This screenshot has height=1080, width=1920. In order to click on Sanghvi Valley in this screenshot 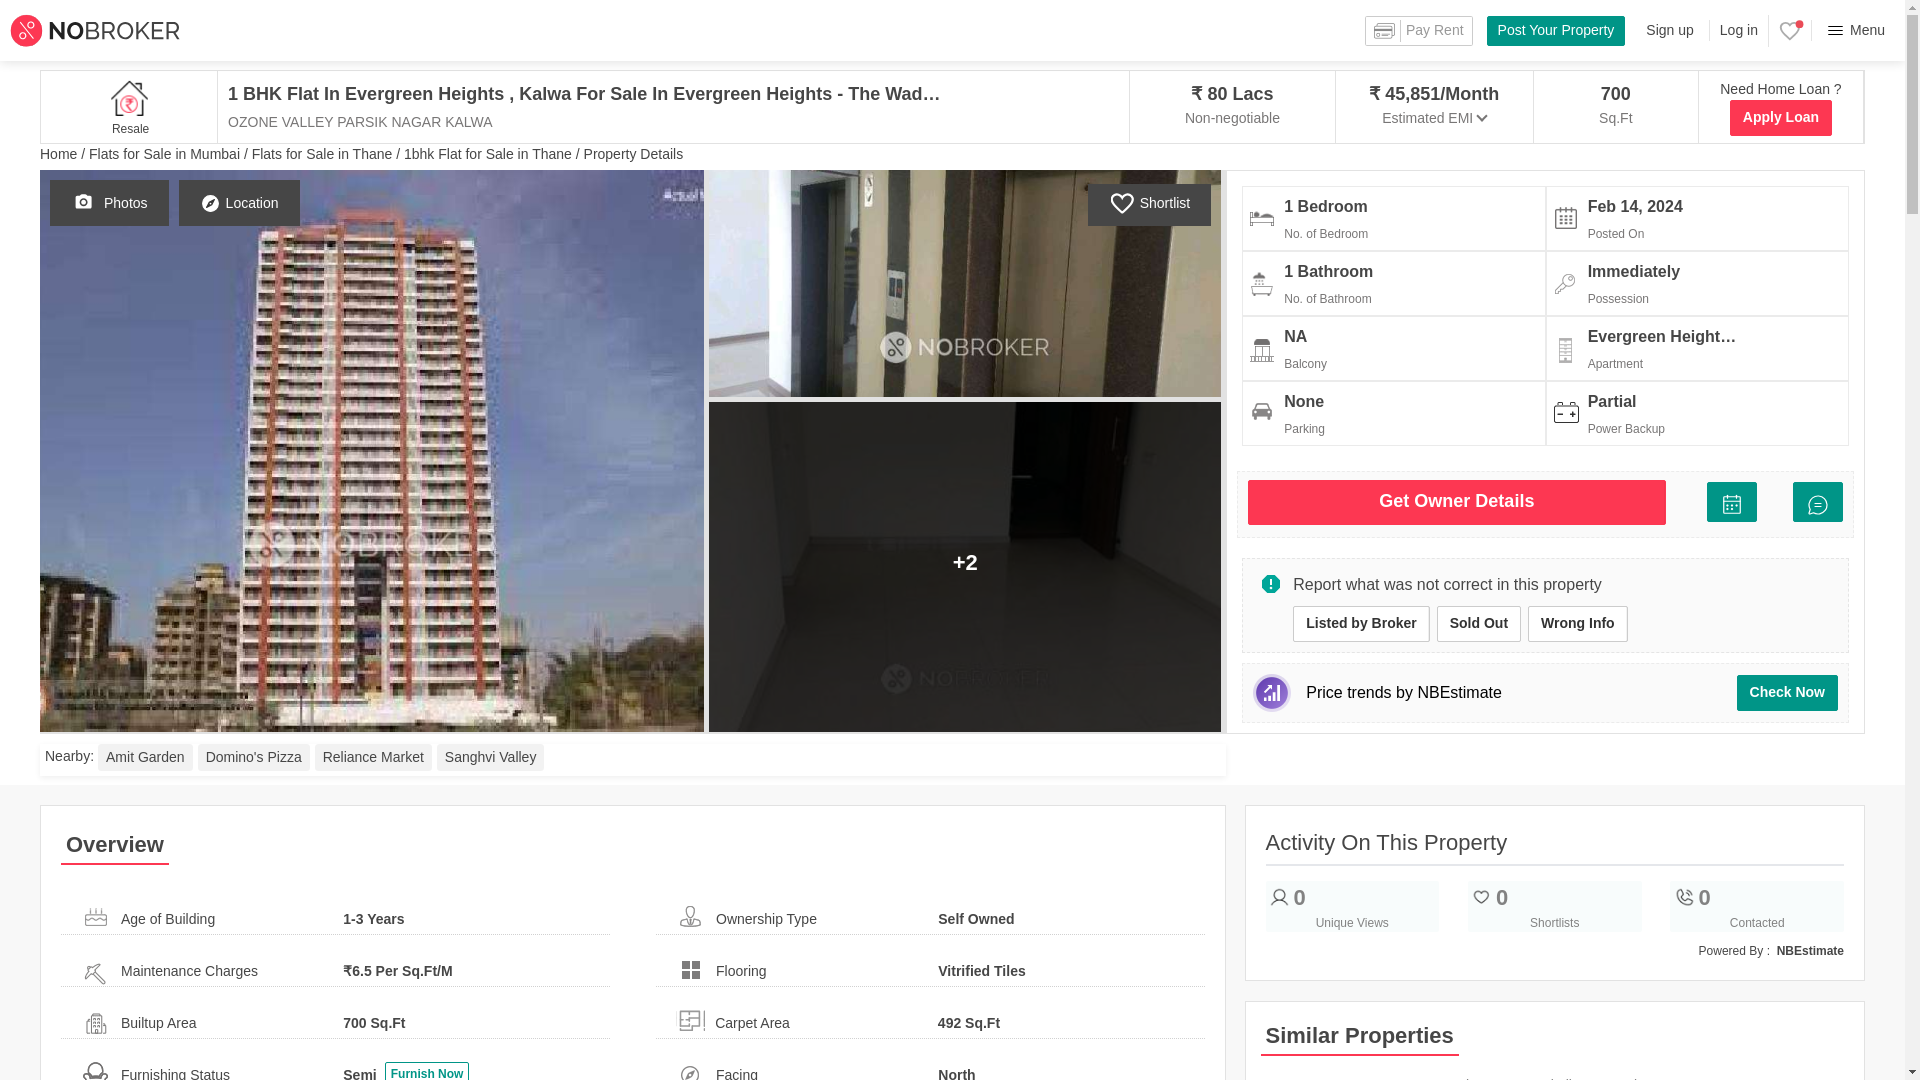, I will do `click(491, 758)`.